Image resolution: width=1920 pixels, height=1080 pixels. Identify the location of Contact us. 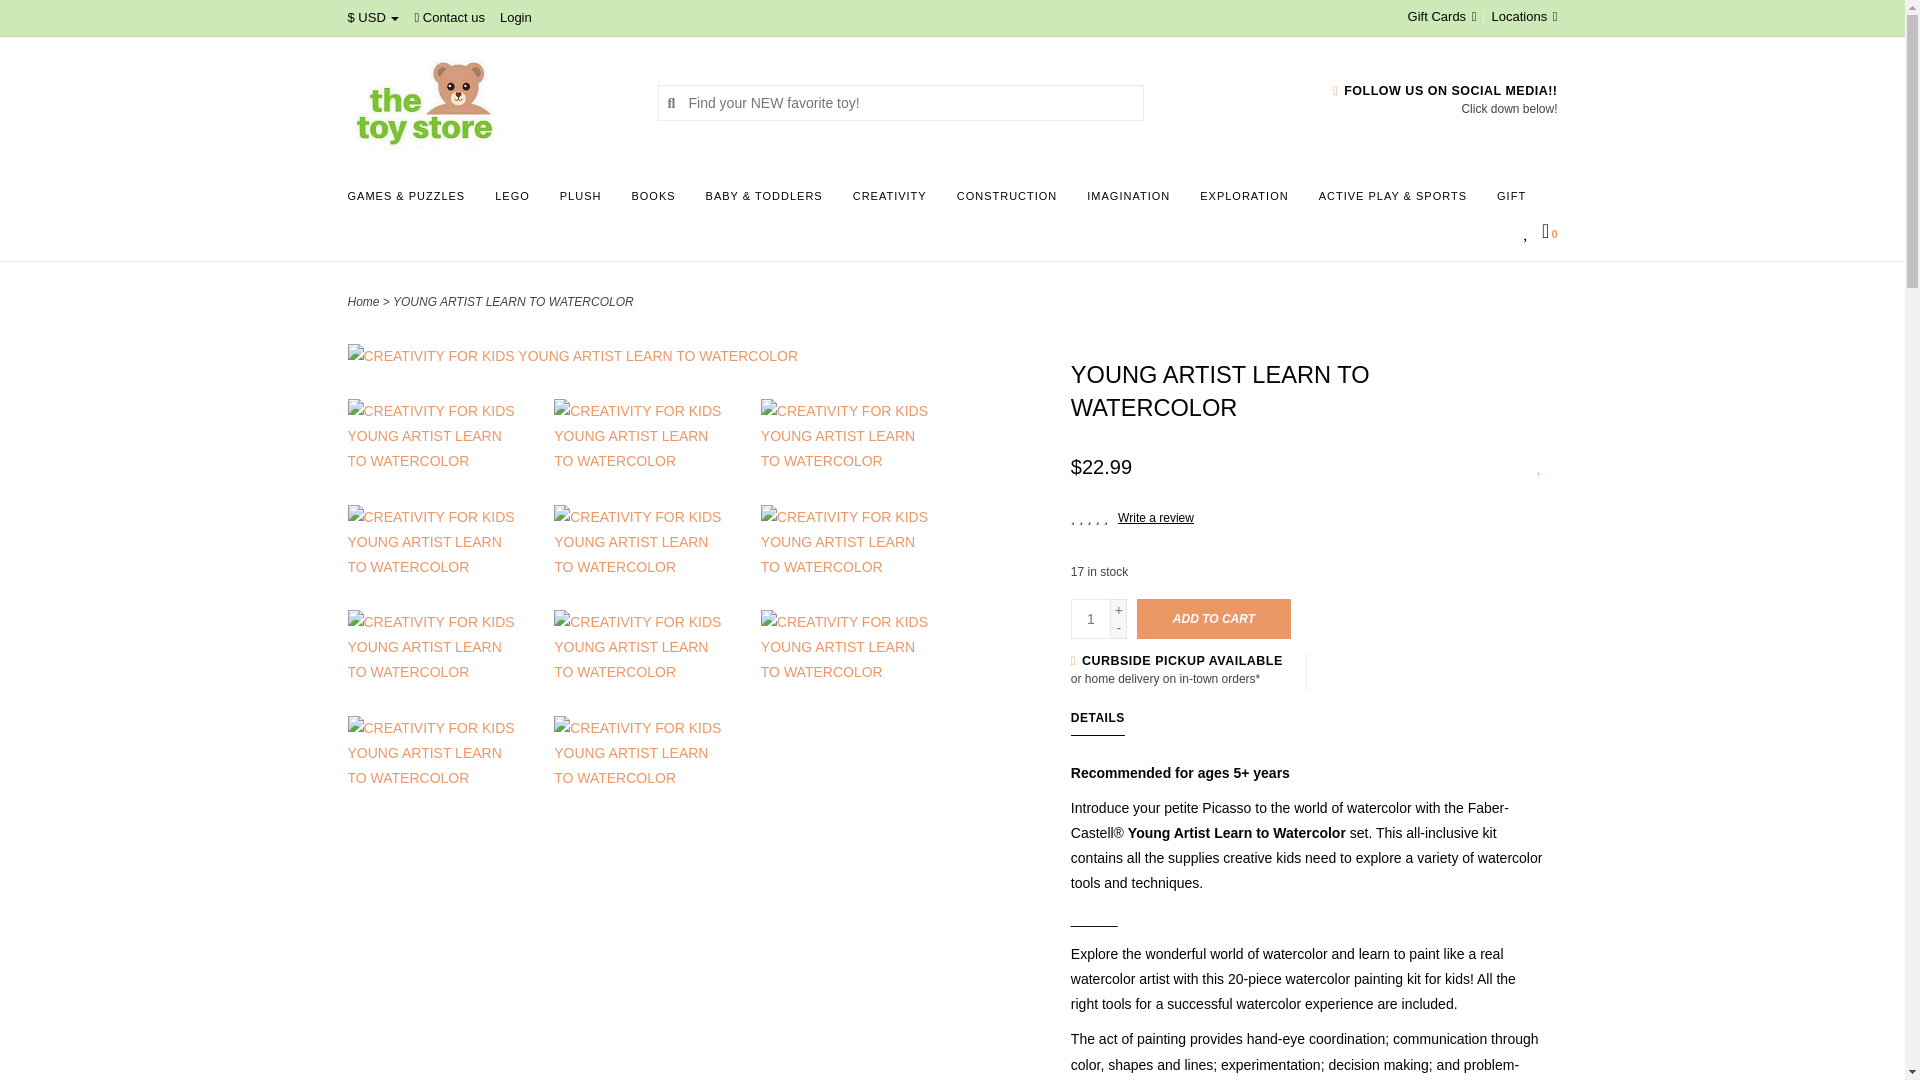
(450, 16).